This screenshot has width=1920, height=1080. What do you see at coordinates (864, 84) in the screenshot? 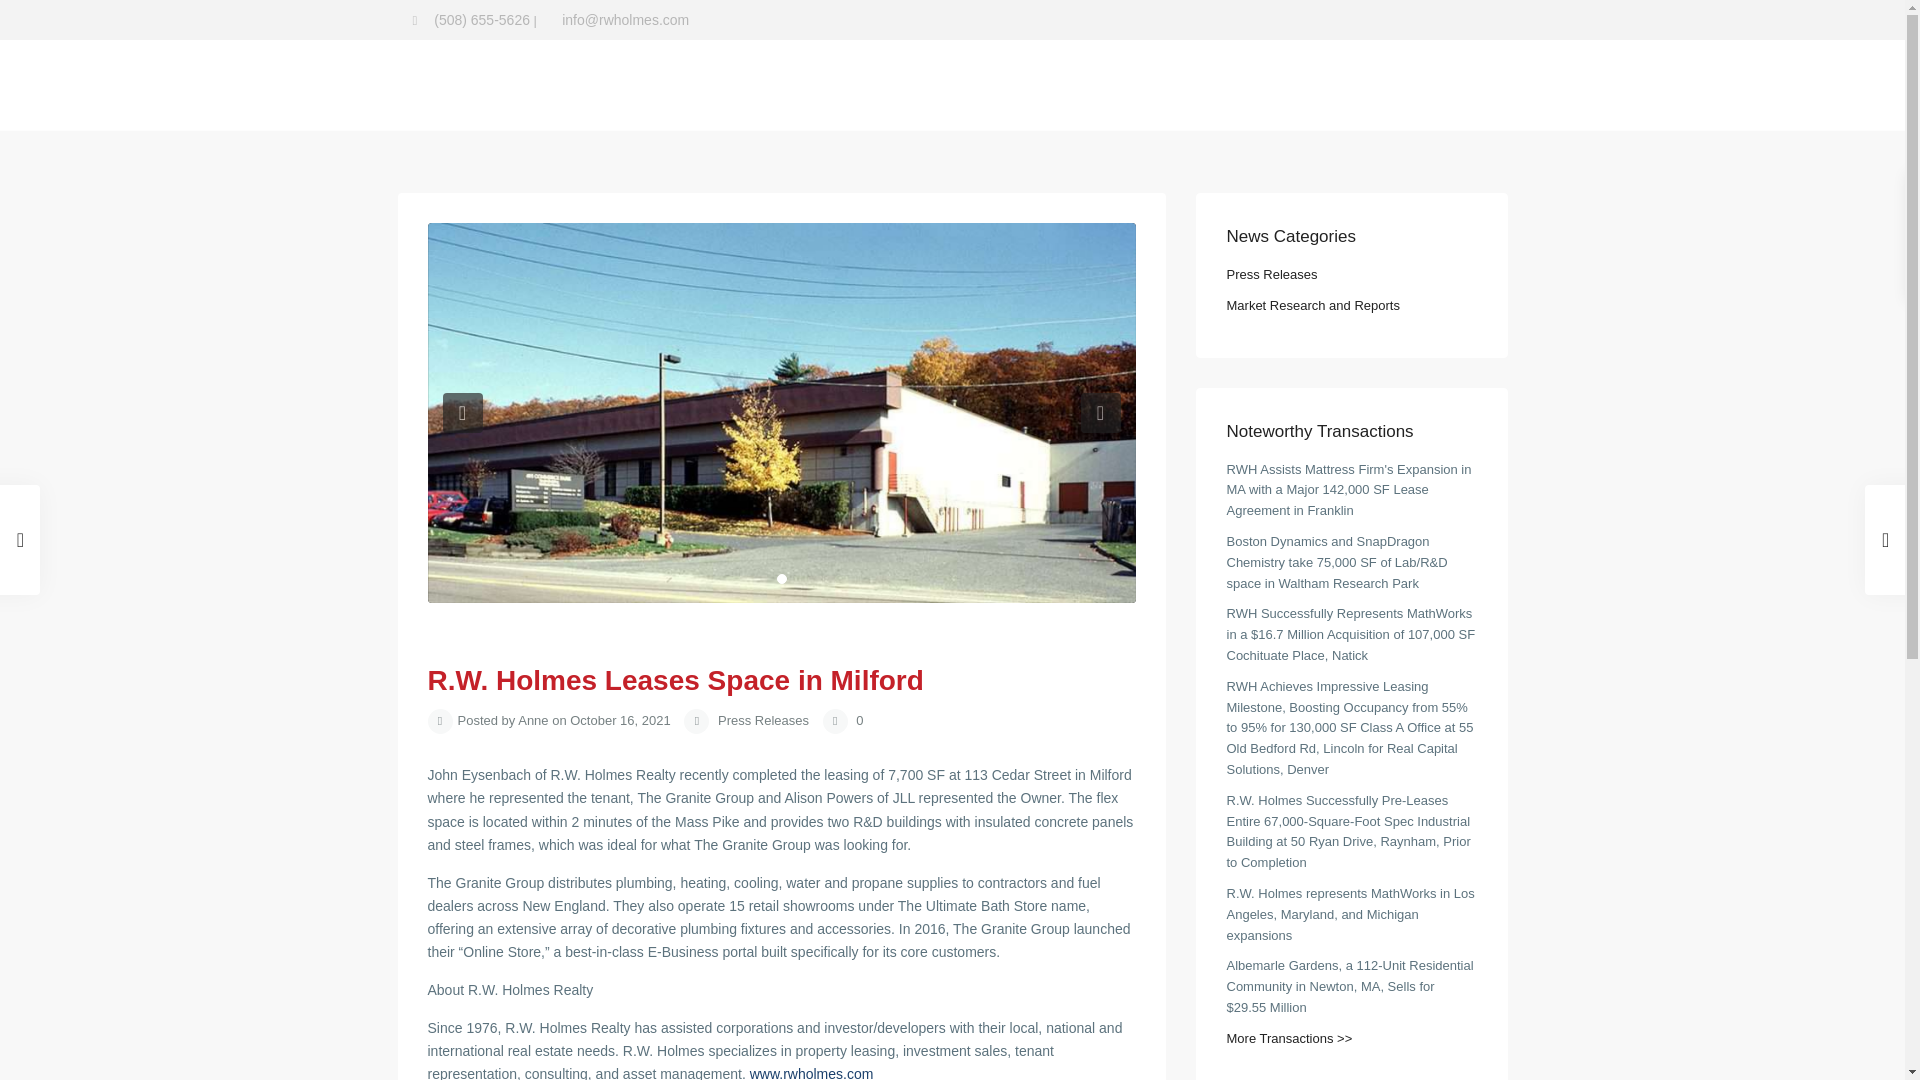
I see `Property Listings` at bounding box center [864, 84].